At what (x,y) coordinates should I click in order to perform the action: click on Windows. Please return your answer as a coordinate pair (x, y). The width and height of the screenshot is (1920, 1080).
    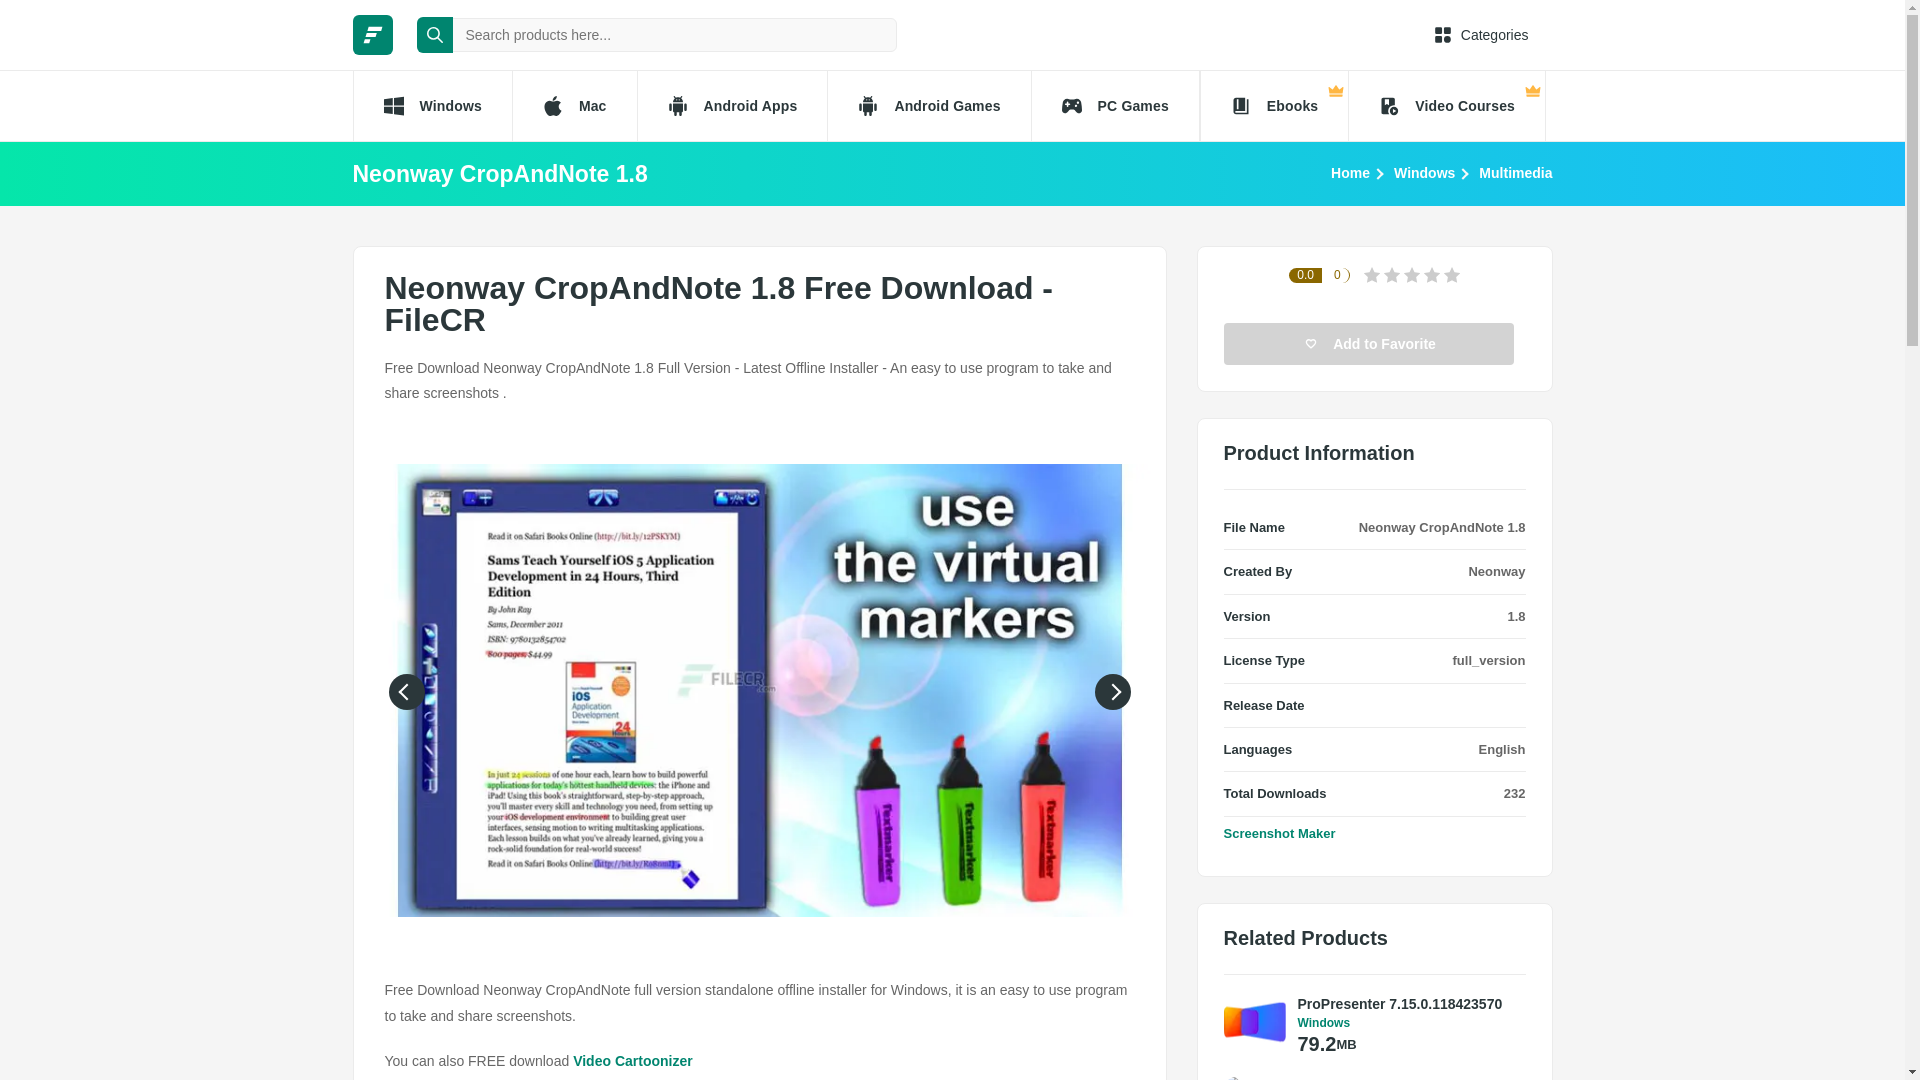
    Looking at the image, I should click on (1406, 1023).